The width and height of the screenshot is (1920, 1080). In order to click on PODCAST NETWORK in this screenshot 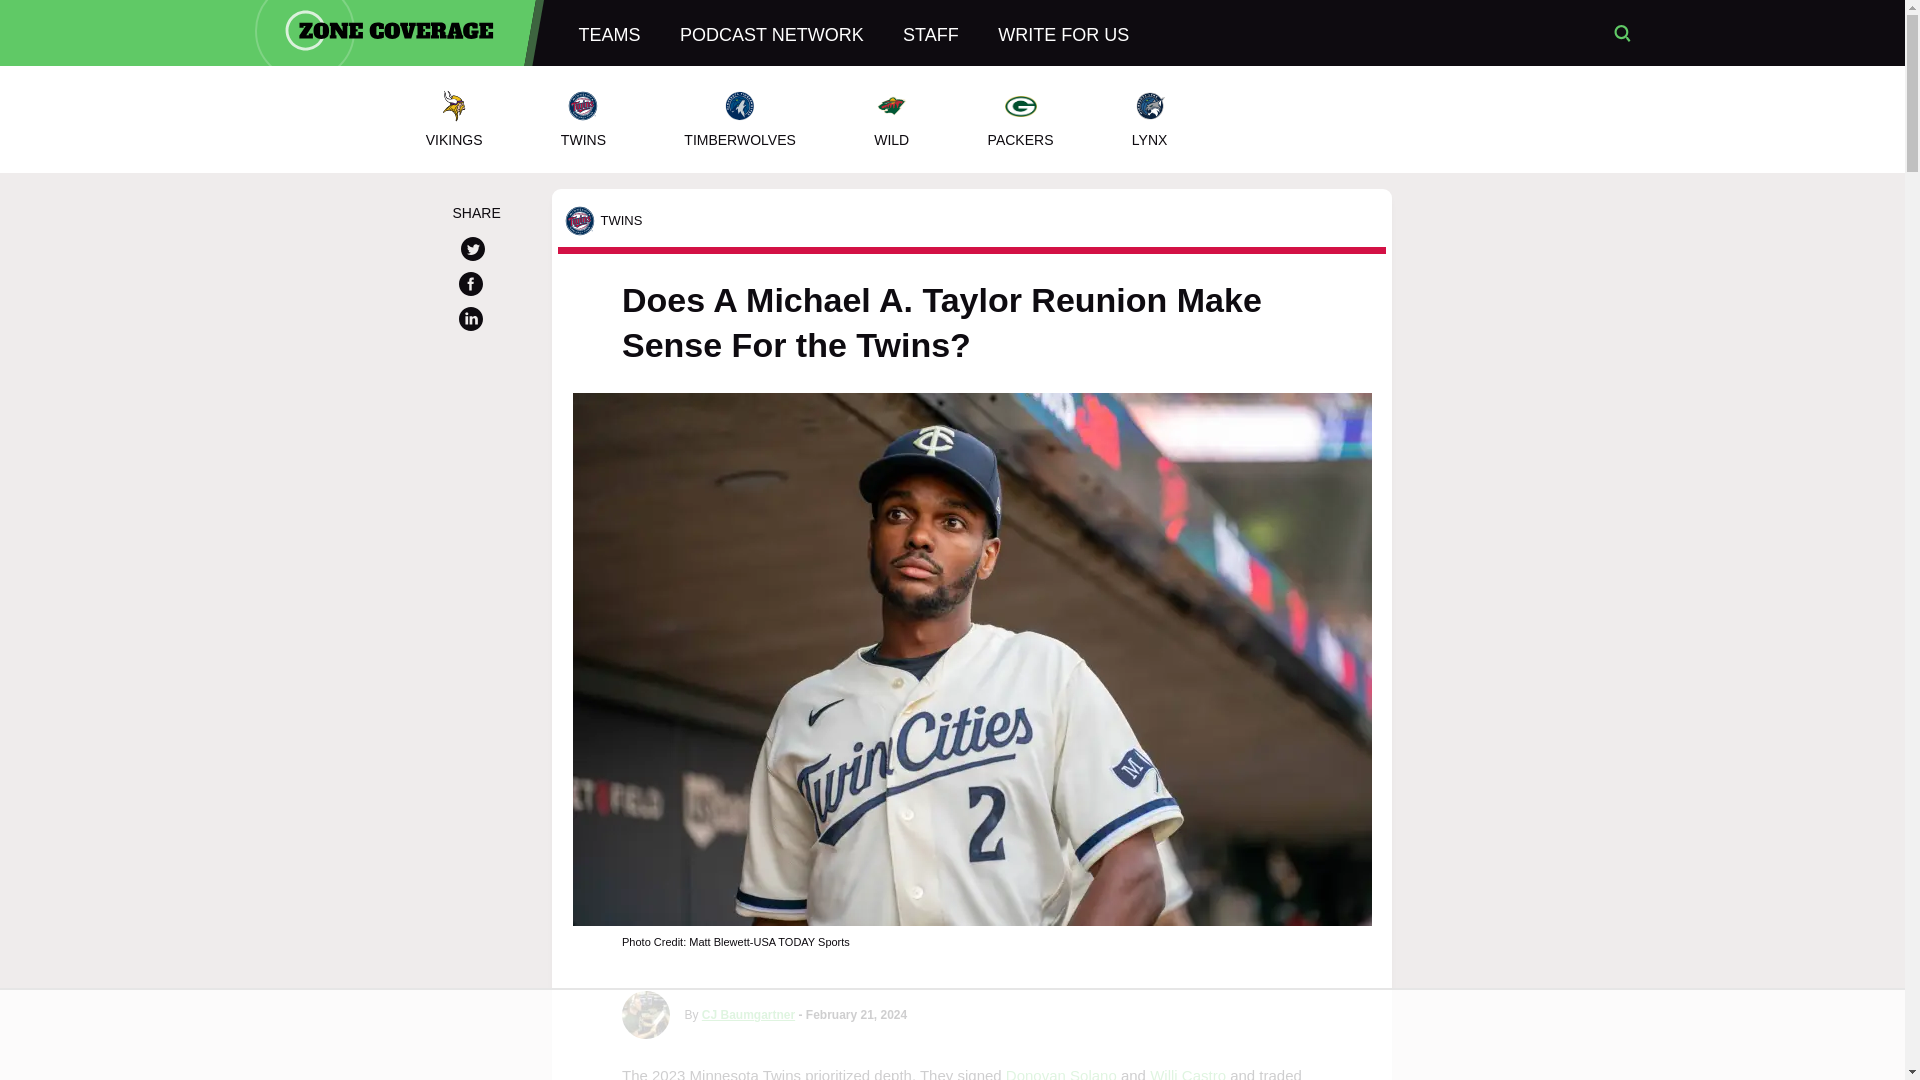, I will do `click(772, 32)`.